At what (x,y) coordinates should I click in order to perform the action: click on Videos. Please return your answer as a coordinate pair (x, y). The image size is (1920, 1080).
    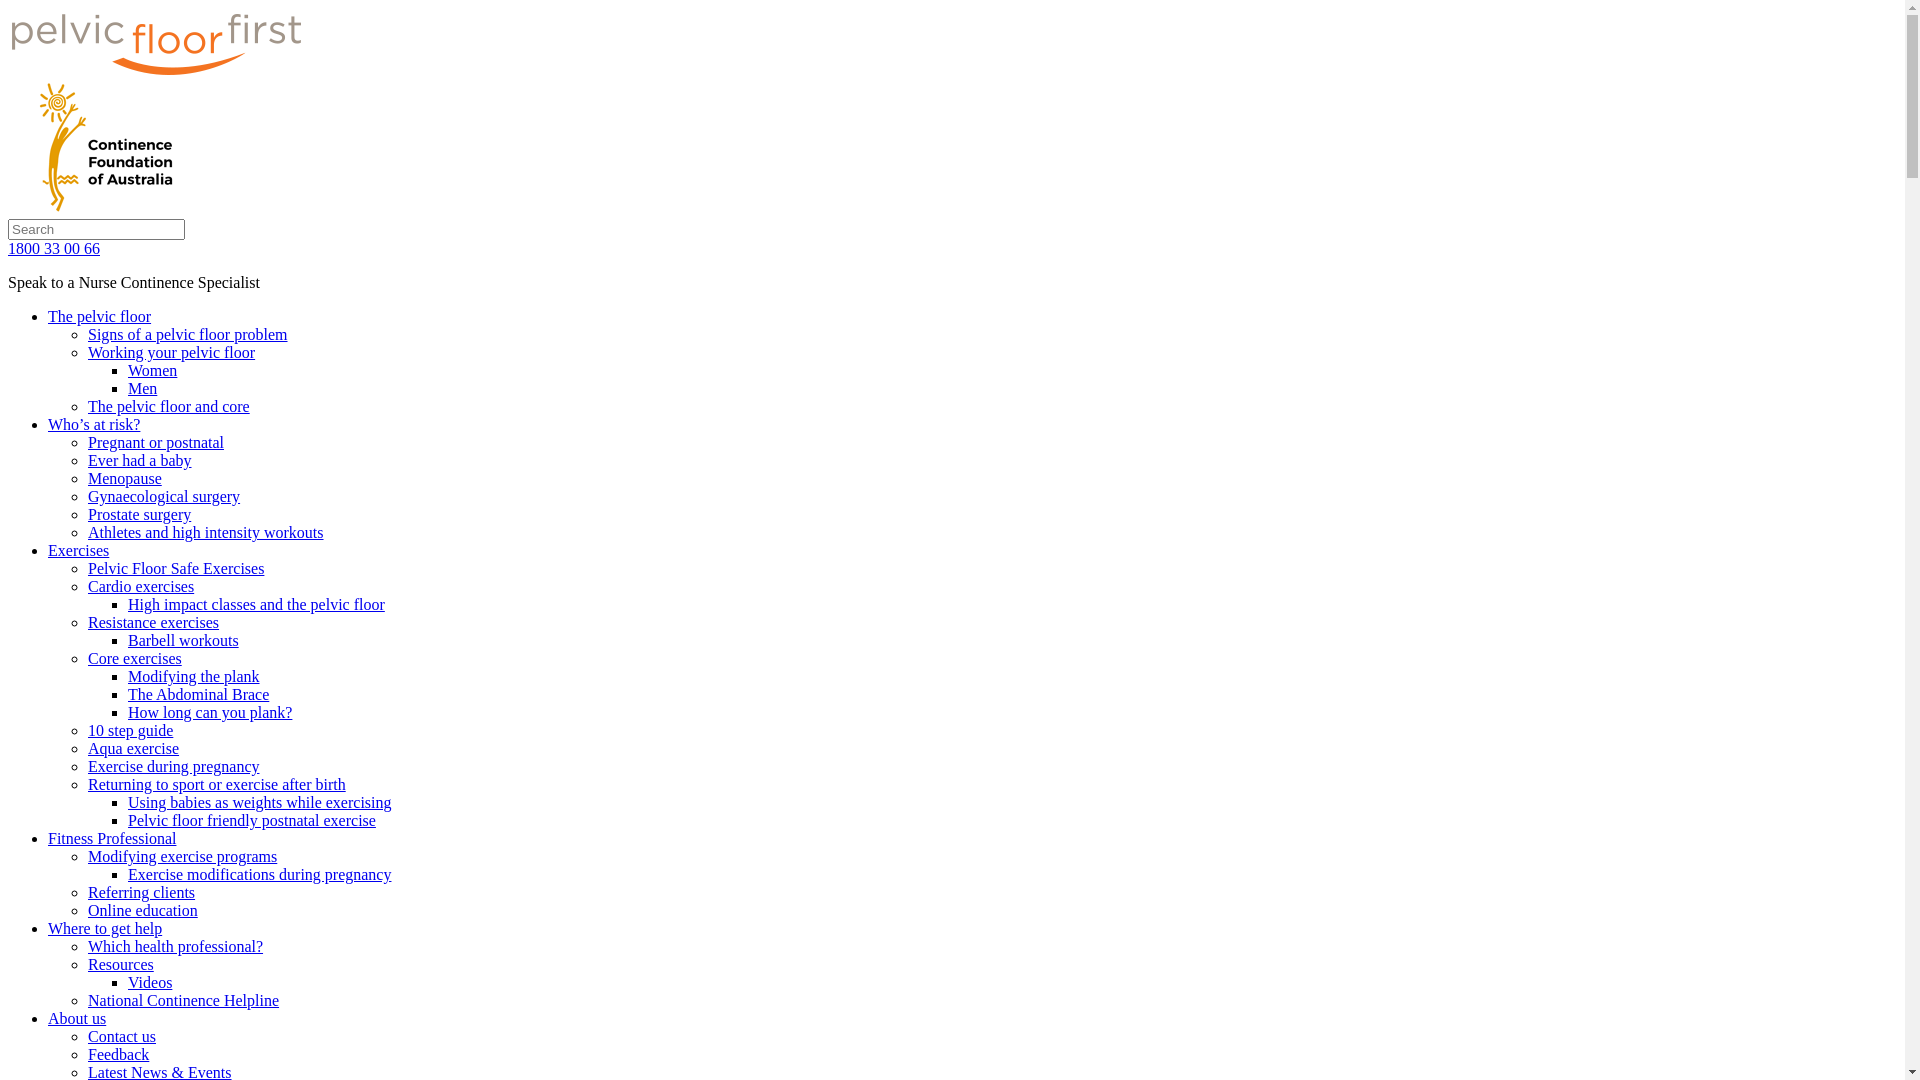
    Looking at the image, I should click on (150, 982).